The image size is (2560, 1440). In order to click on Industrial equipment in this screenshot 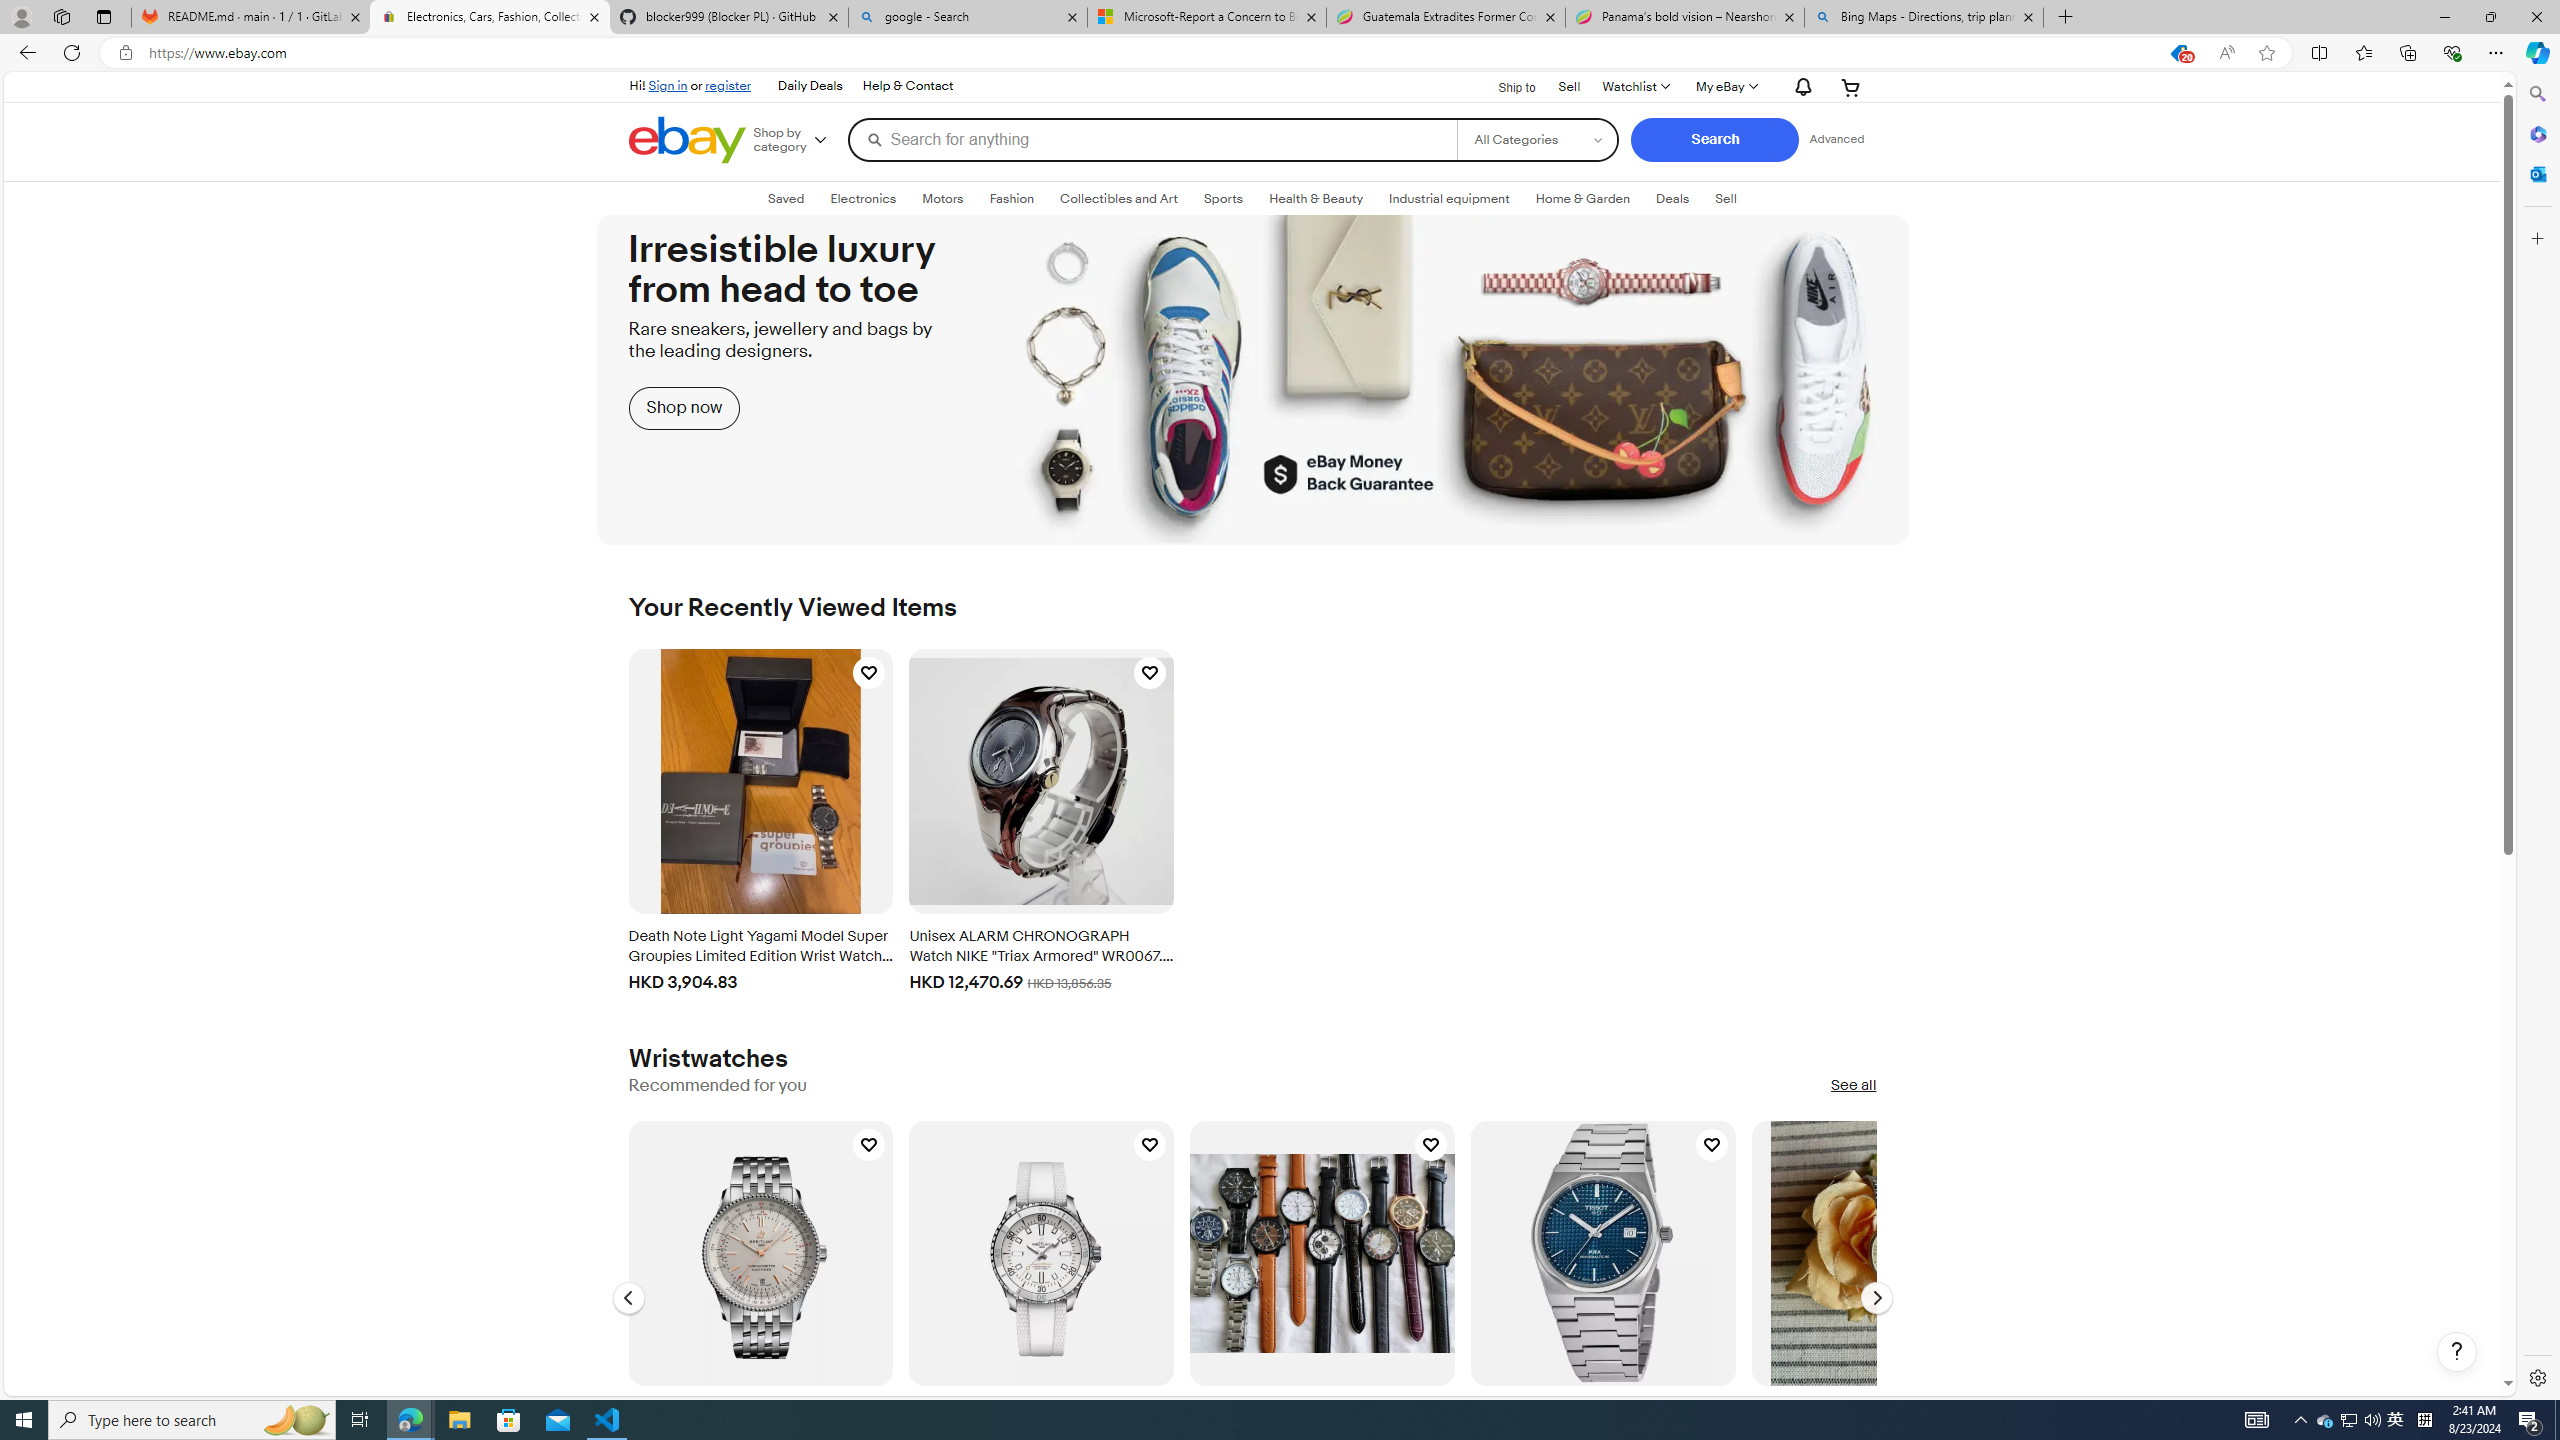, I will do `click(1450, 199)`.